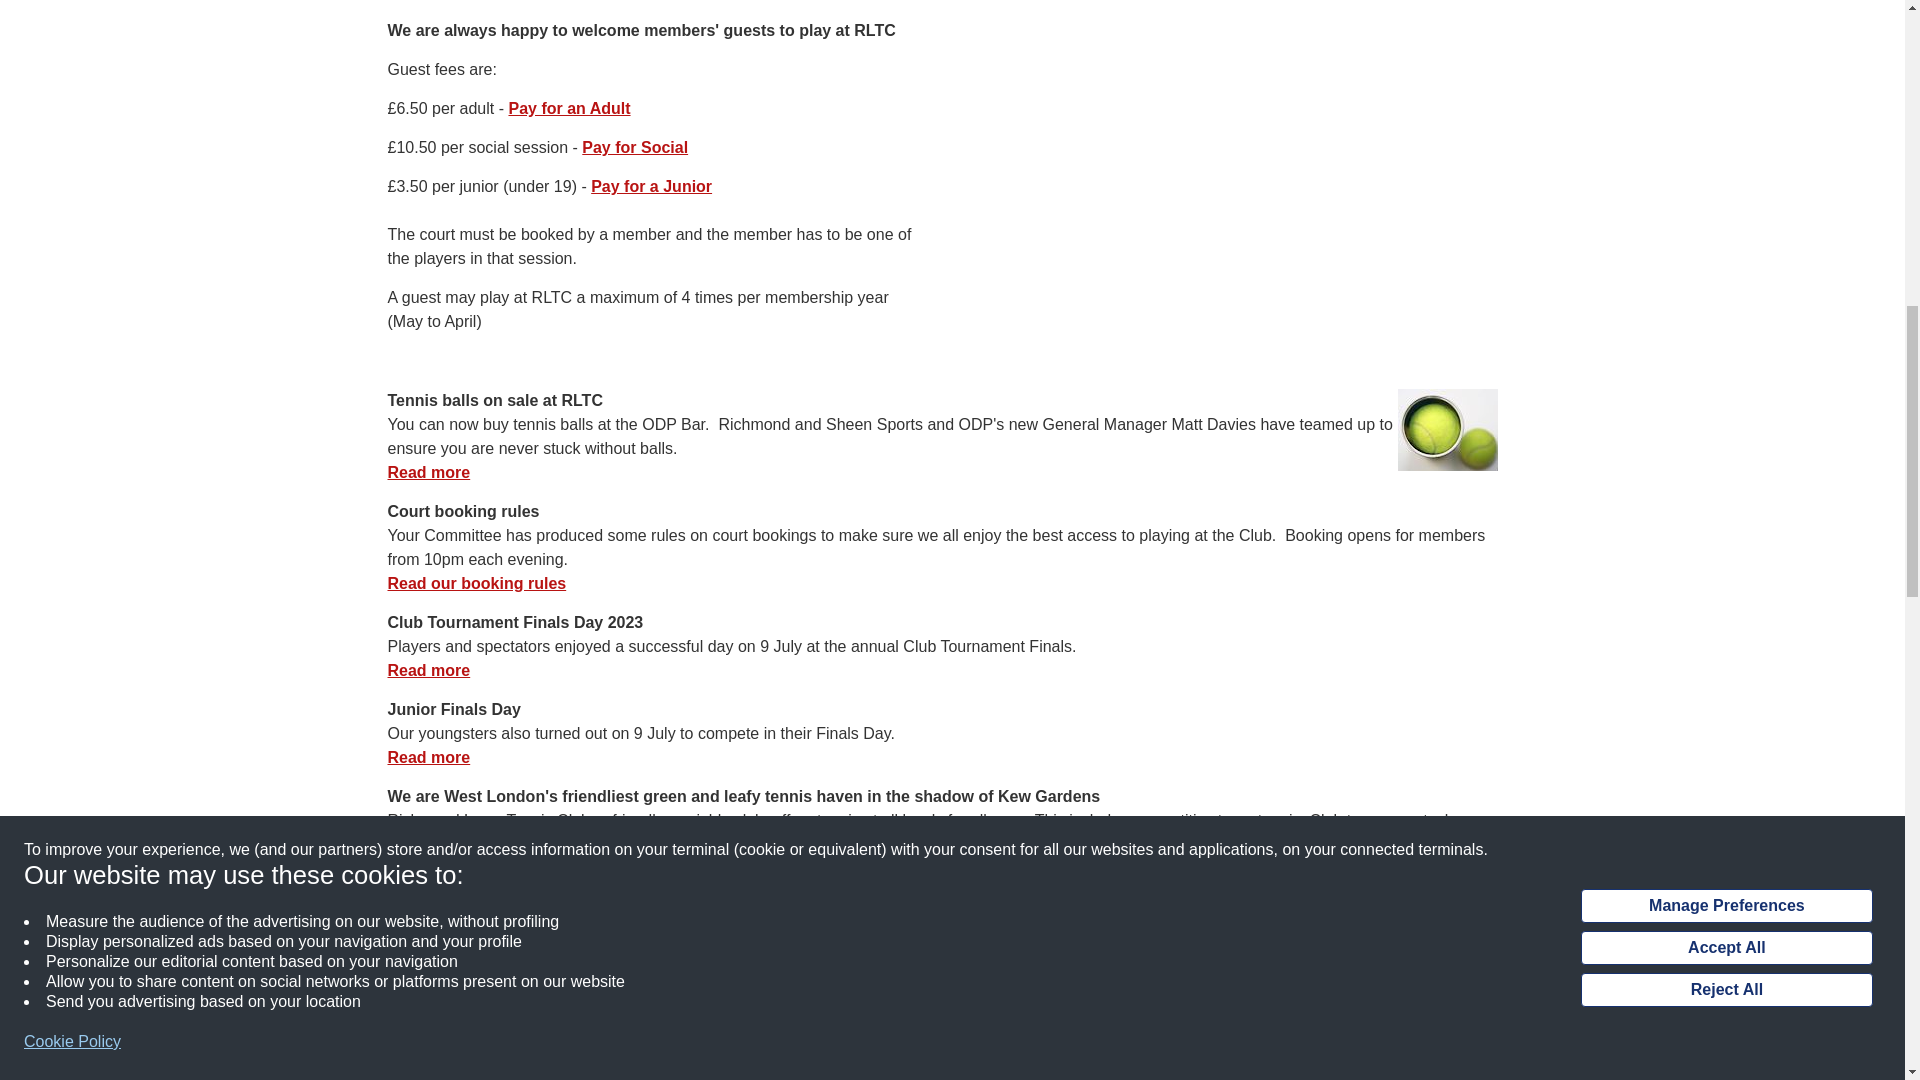 The image size is (1920, 1080). Describe the element at coordinates (428, 472) in the screenshot. I see `Read more` at that location.